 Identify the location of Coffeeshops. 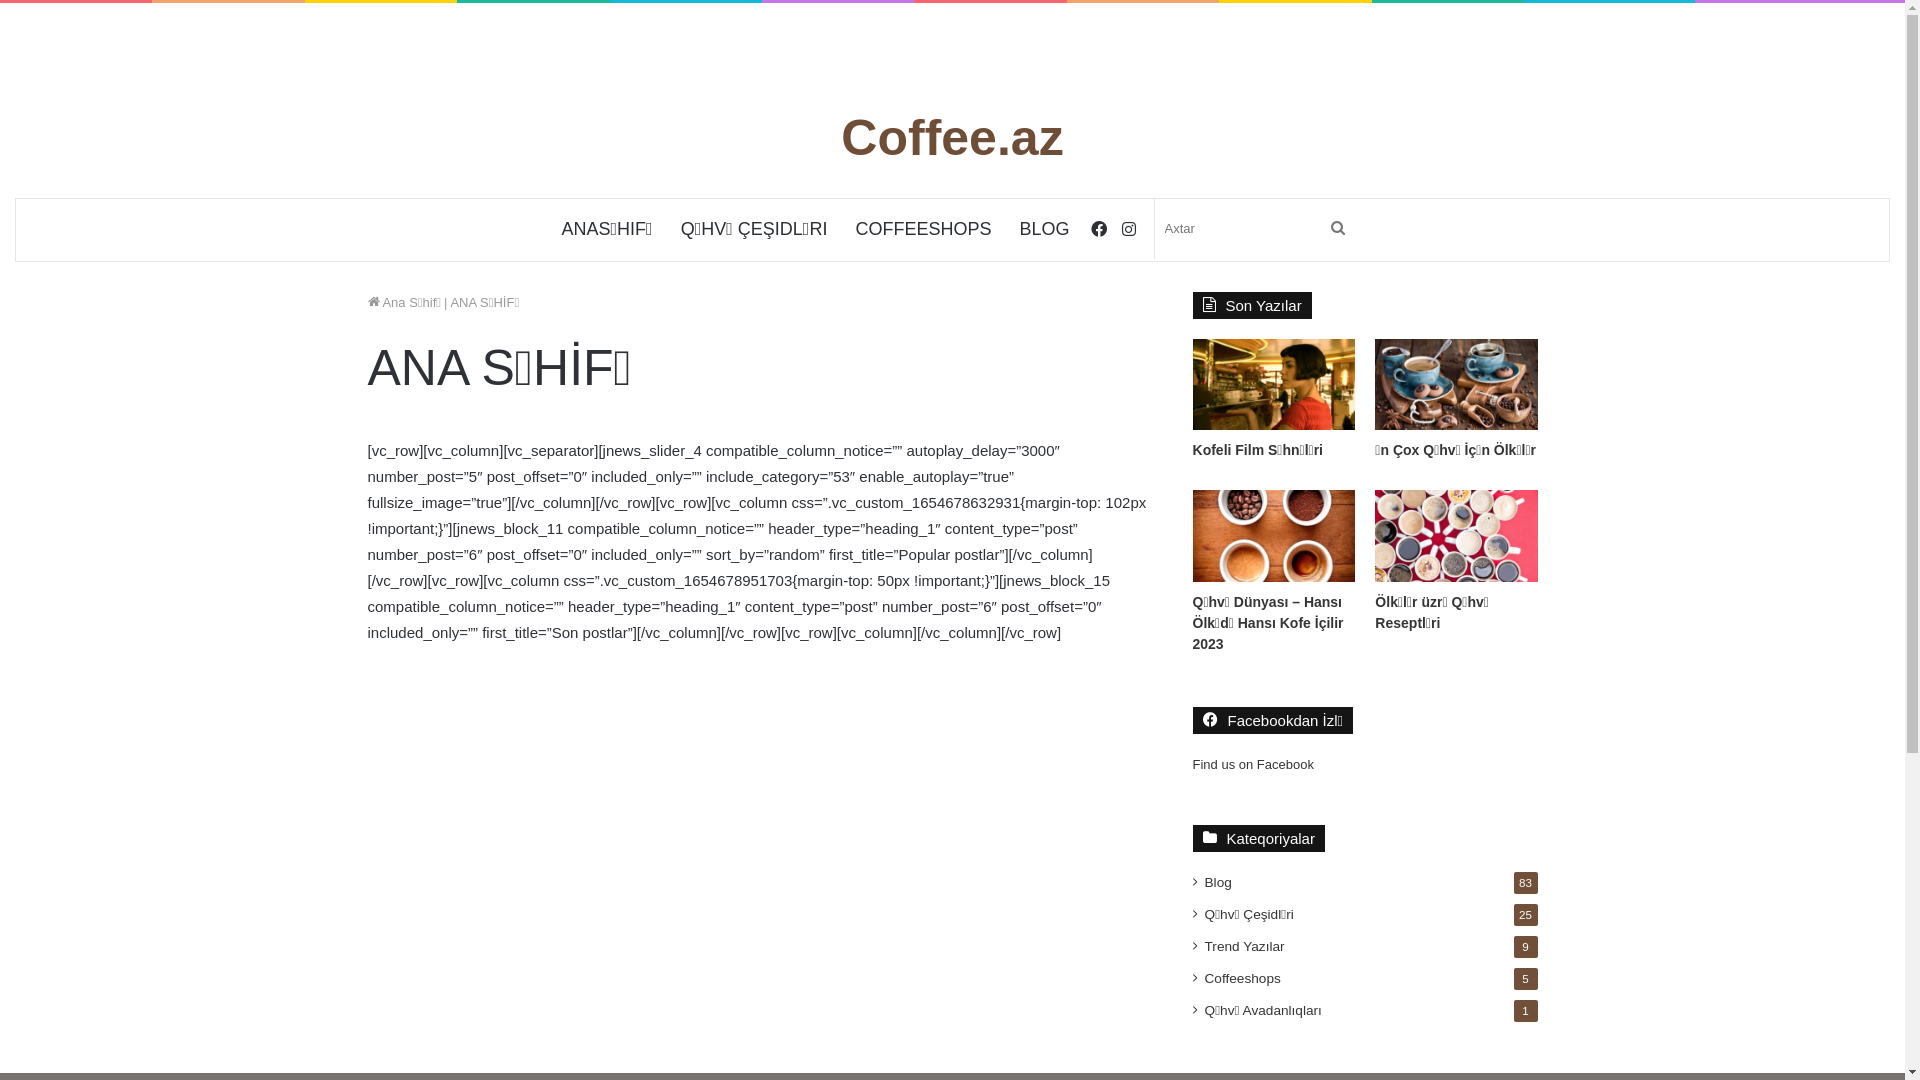
(1243, 978).